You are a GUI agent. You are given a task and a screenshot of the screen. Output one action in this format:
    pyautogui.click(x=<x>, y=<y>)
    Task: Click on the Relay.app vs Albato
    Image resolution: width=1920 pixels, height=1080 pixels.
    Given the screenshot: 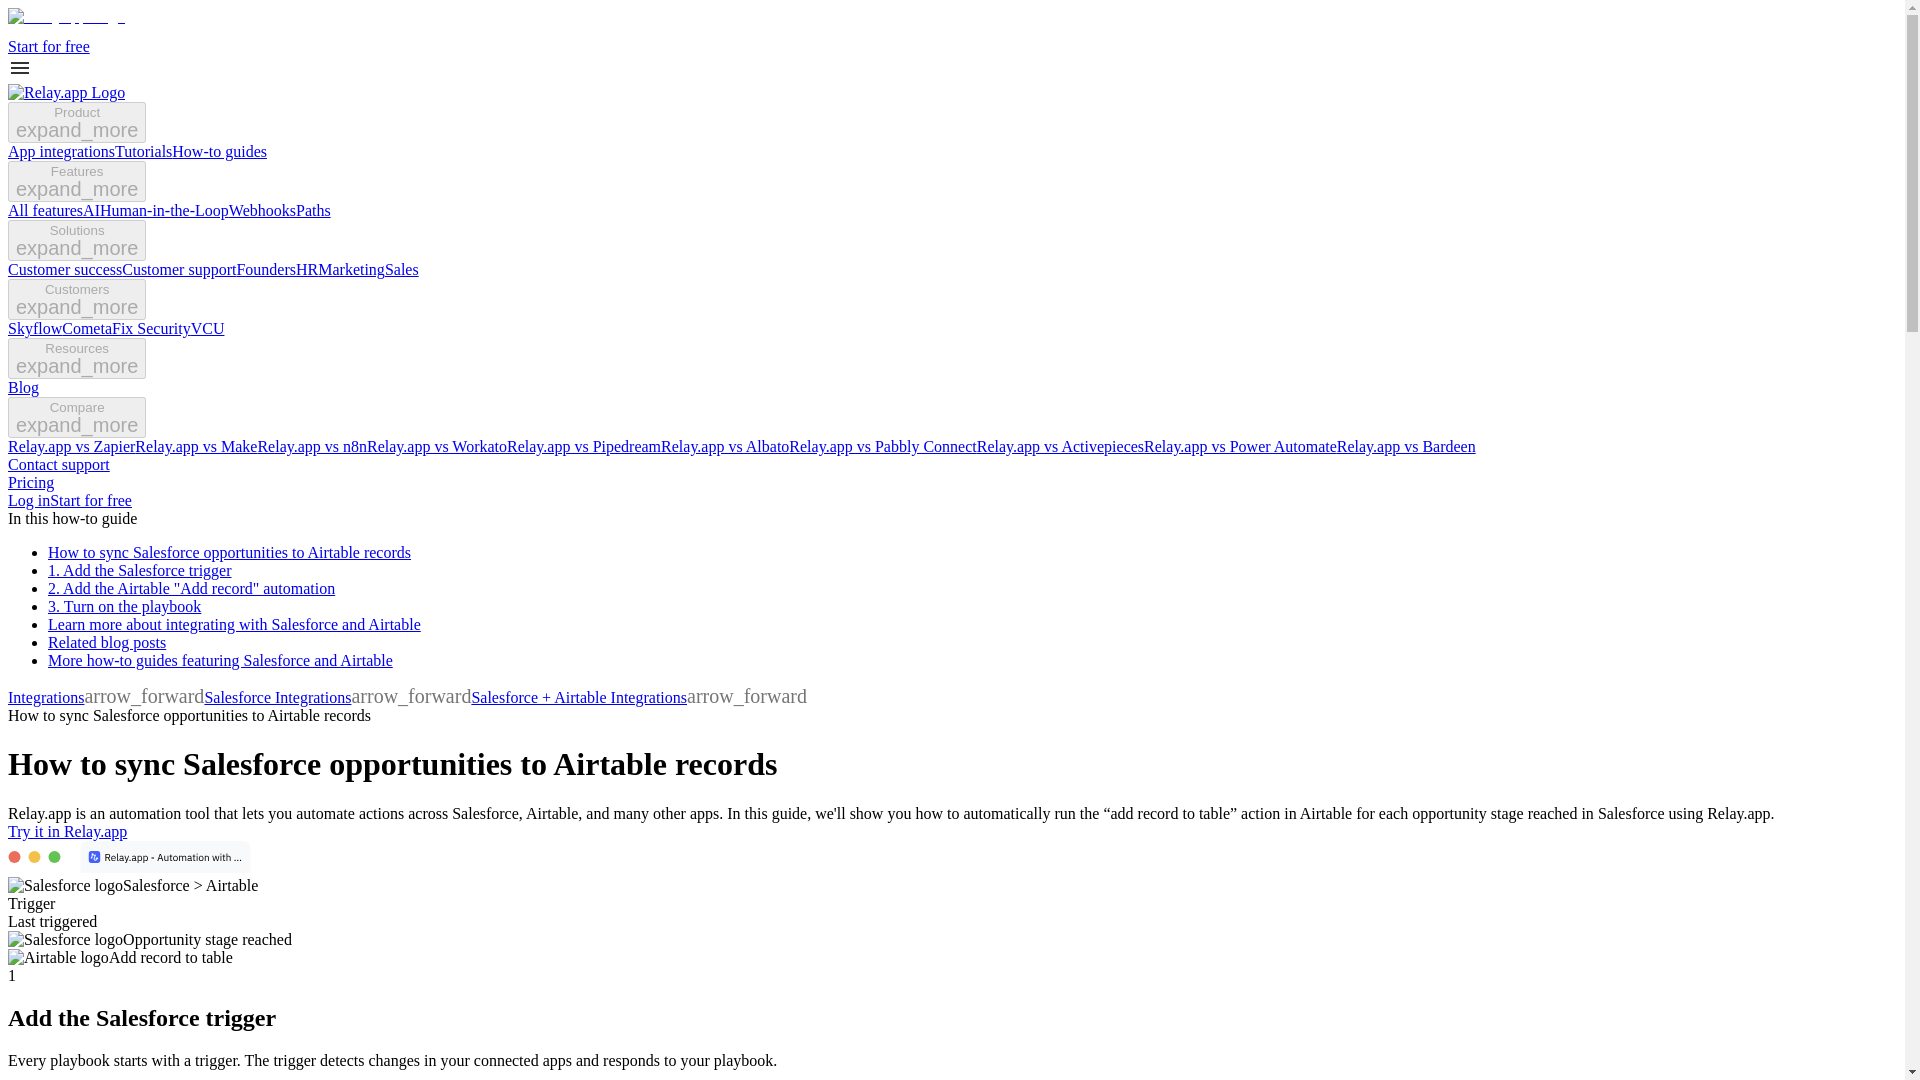 What is the action you would take?
    pyautogui.click(x=724, y=446)
    